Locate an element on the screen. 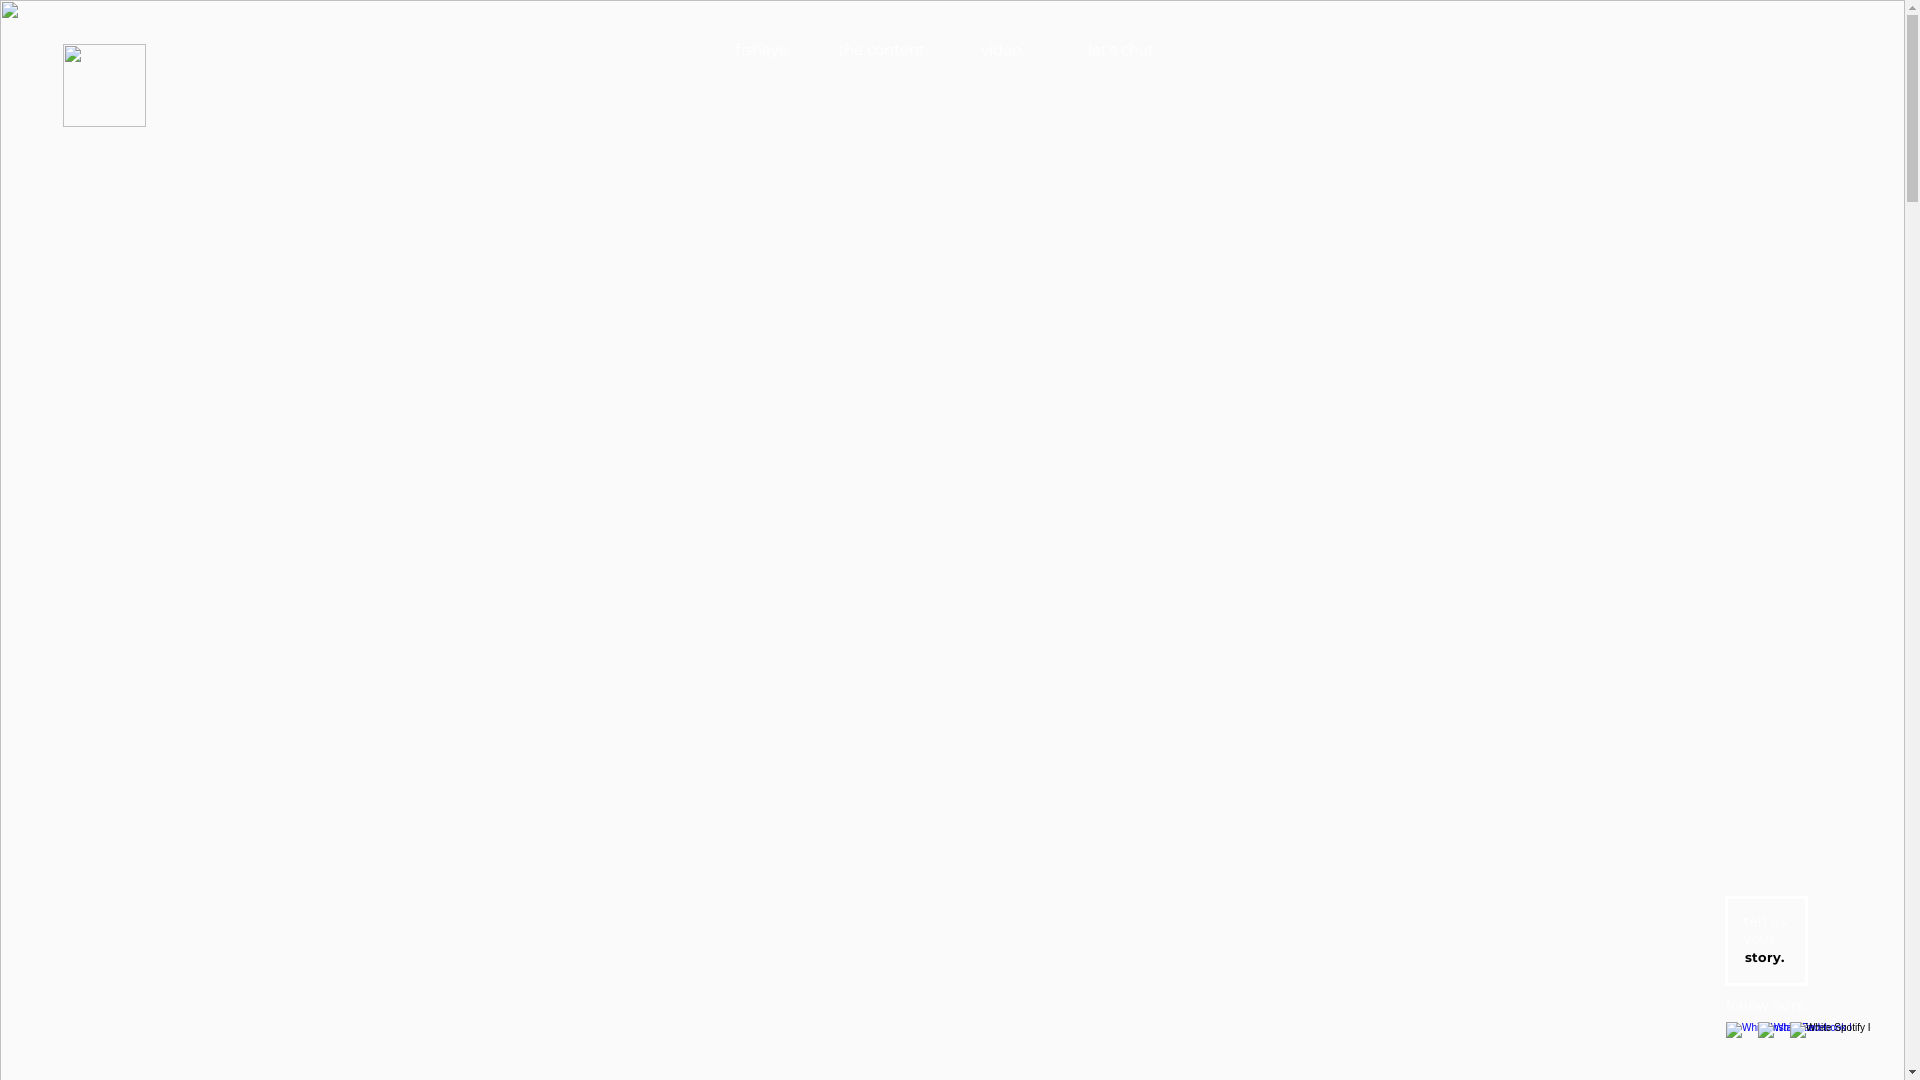 The image size is (1920, 1080). the content. is located at coordinates (882, 50).